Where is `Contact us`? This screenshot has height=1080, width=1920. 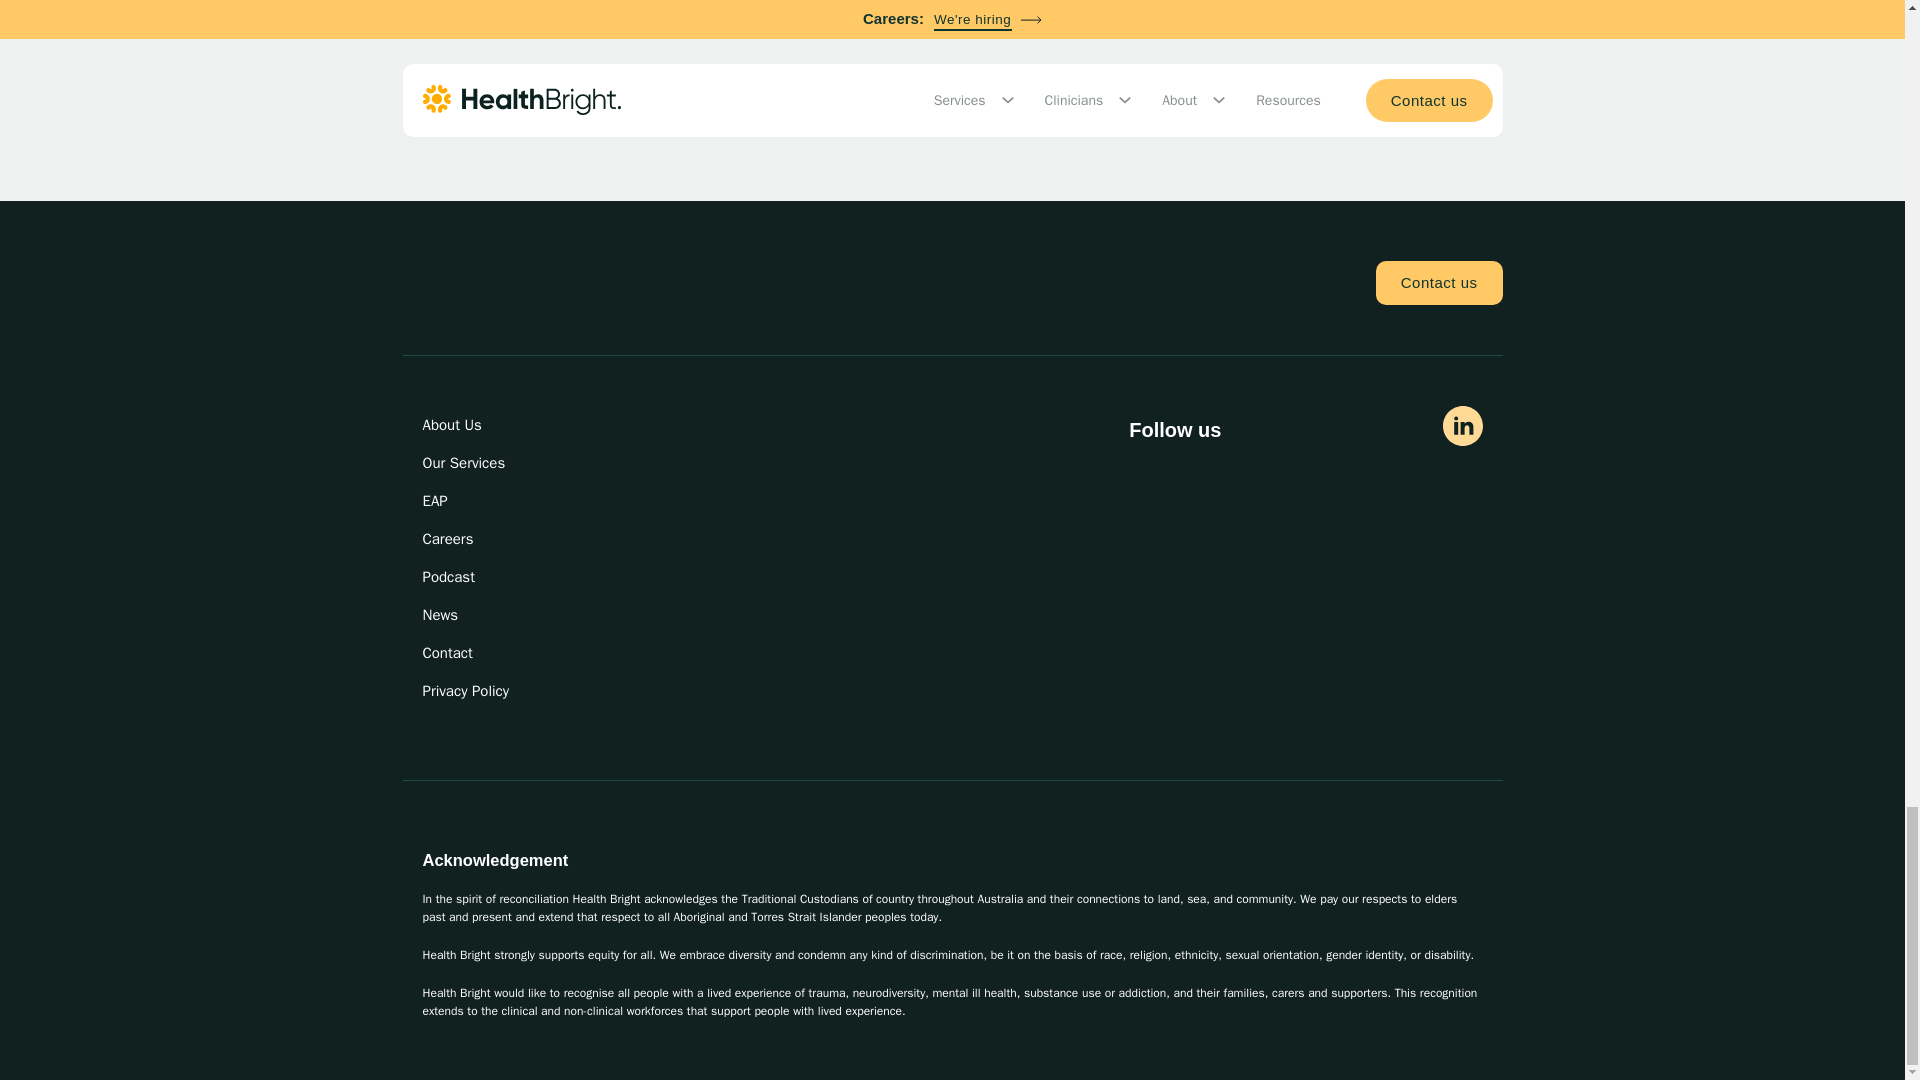 Contact us is located at coordinates (1440, 282).